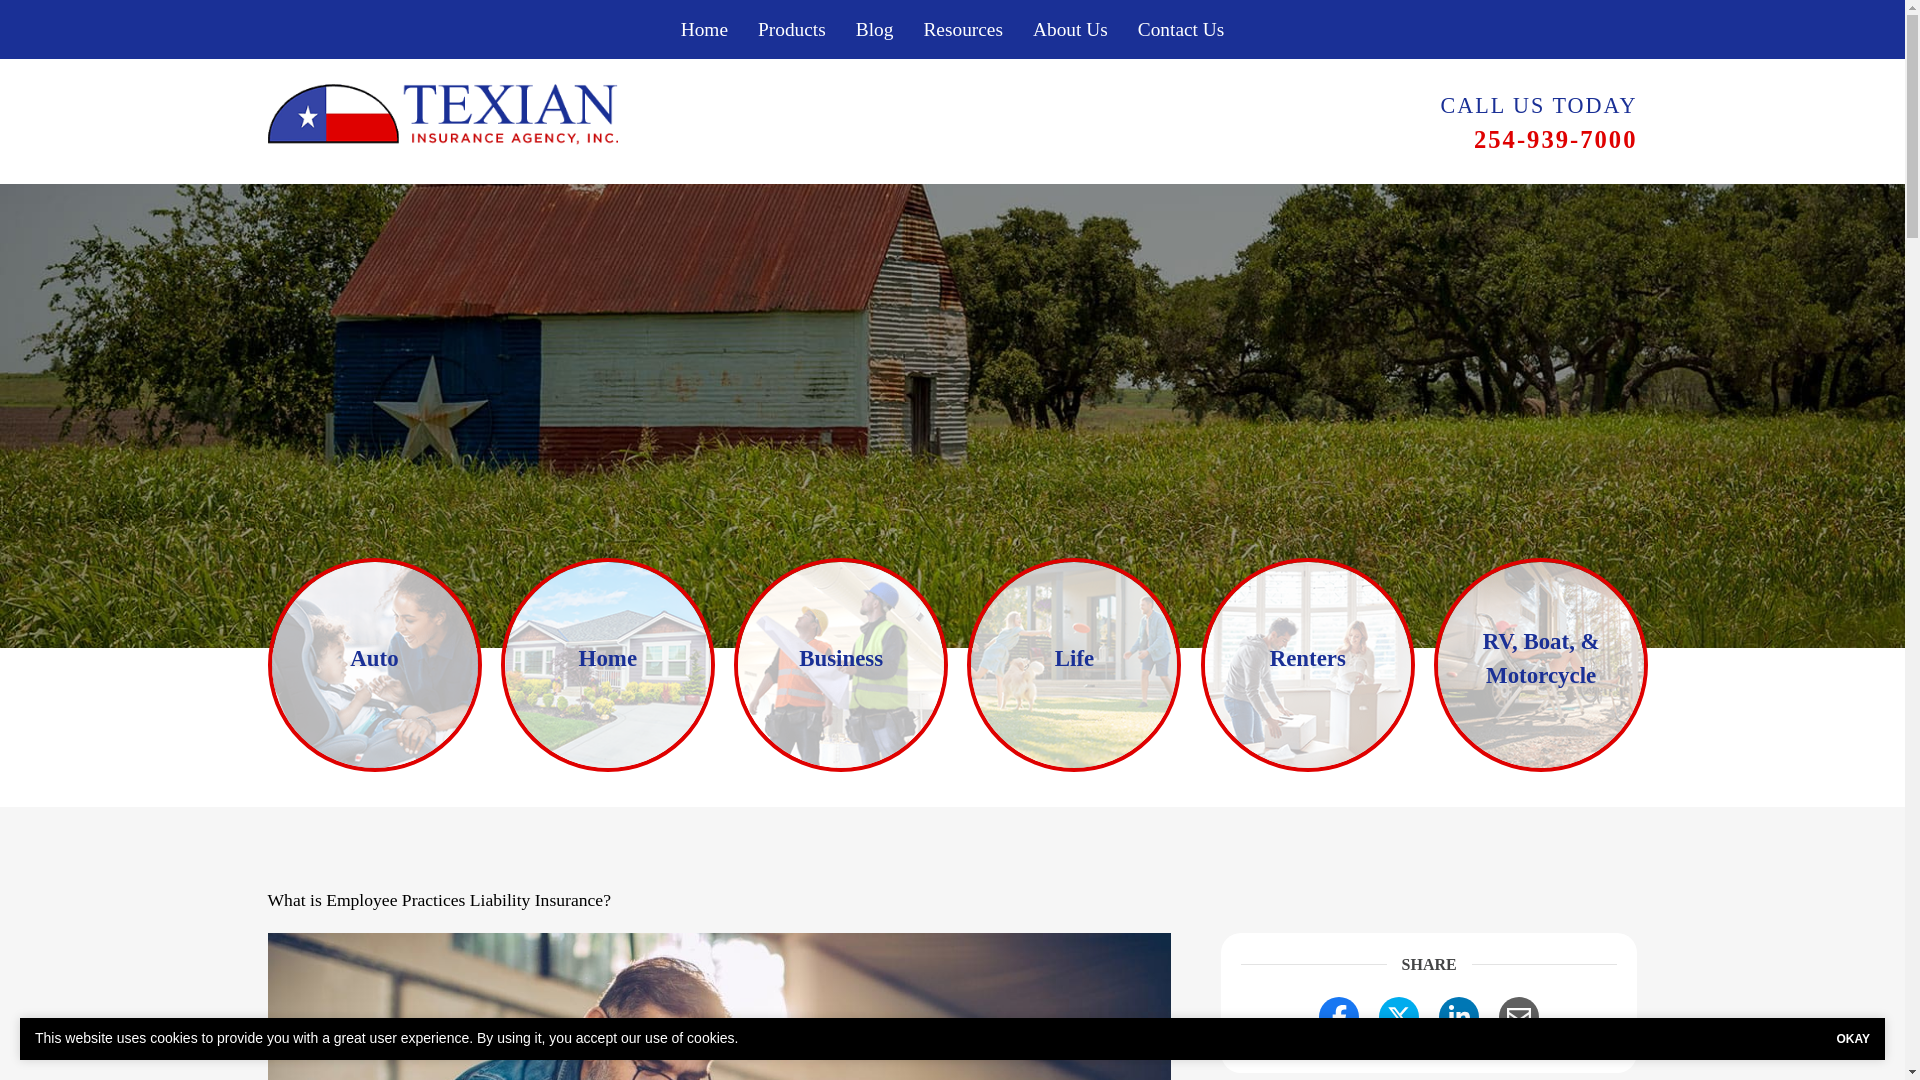 This screenshot has width=1920, height=1080. Describe the element at coordinates (1519, 1016) in the screenshot. I see `Share Link to Email` at that location.